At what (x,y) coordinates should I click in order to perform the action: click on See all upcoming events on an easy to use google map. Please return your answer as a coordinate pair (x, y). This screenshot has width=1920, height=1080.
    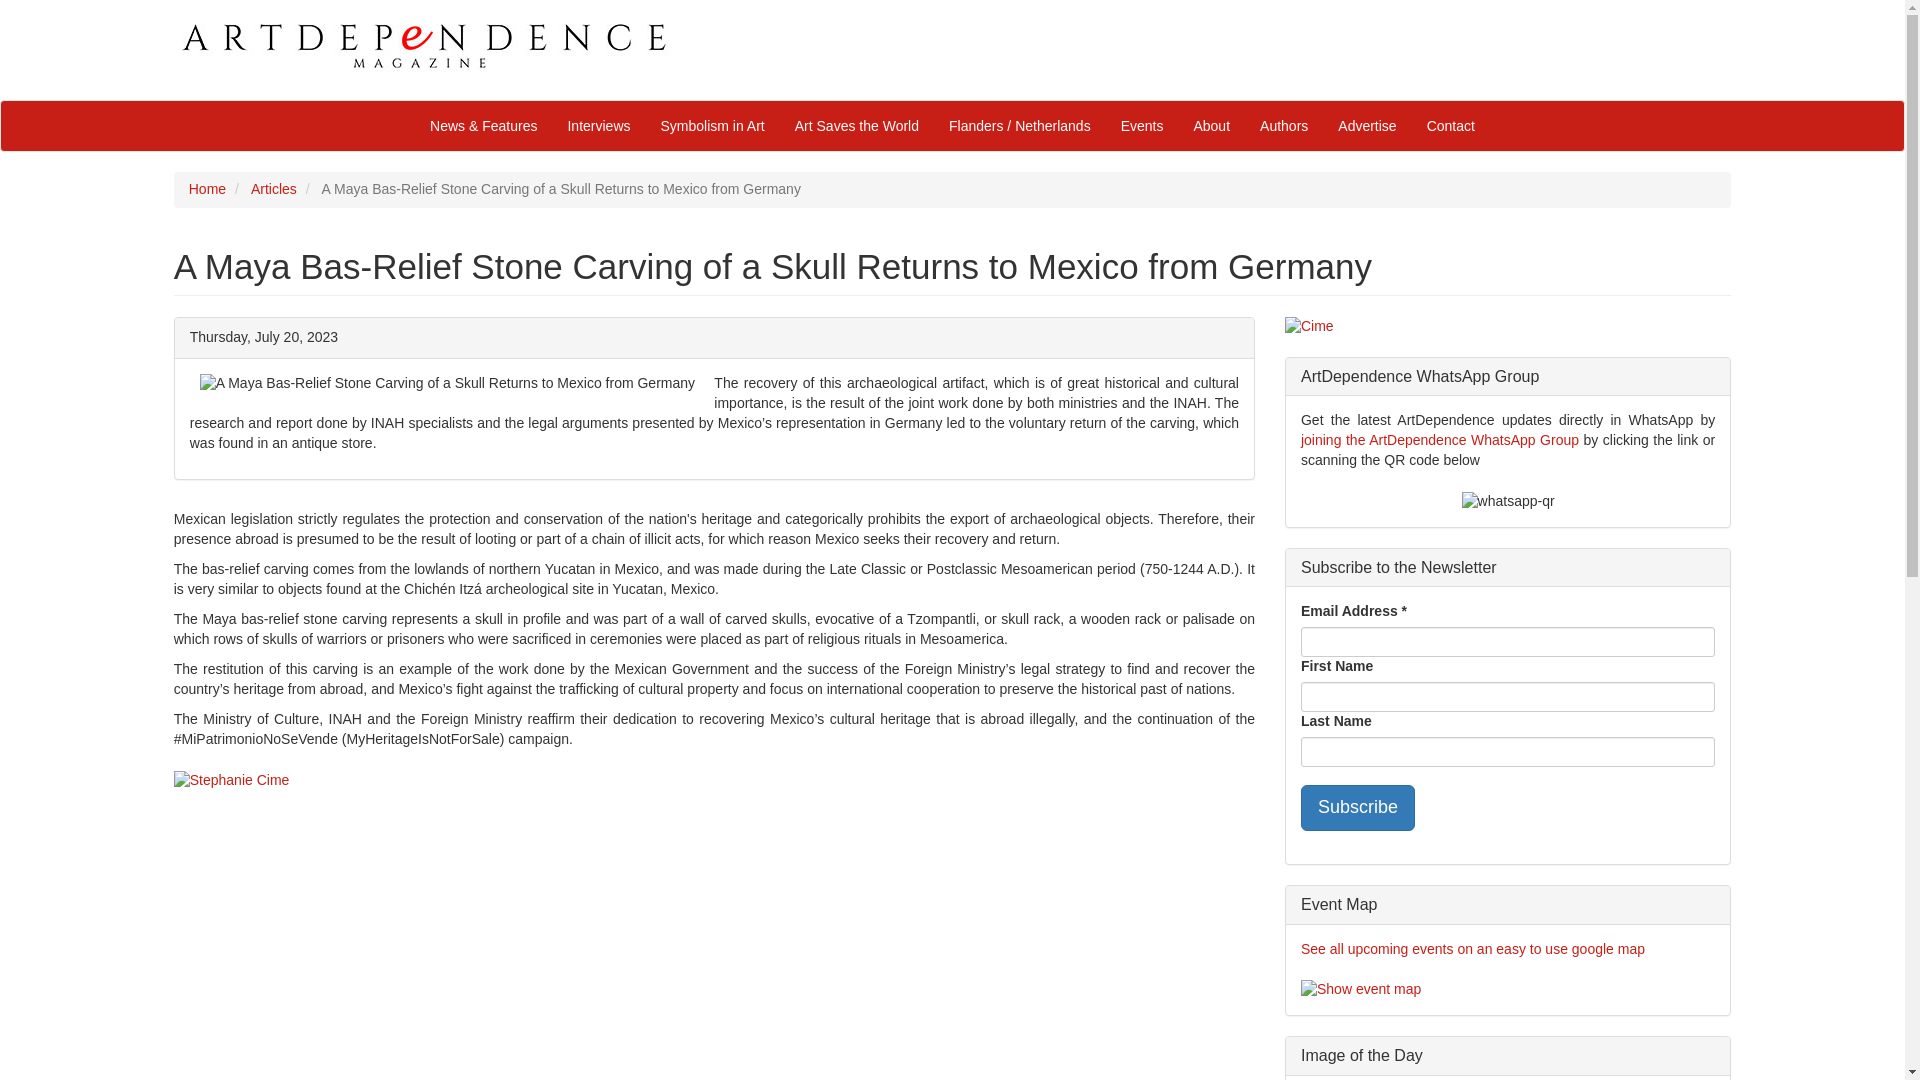
    Looking at the image, I should click on (1473, 948).